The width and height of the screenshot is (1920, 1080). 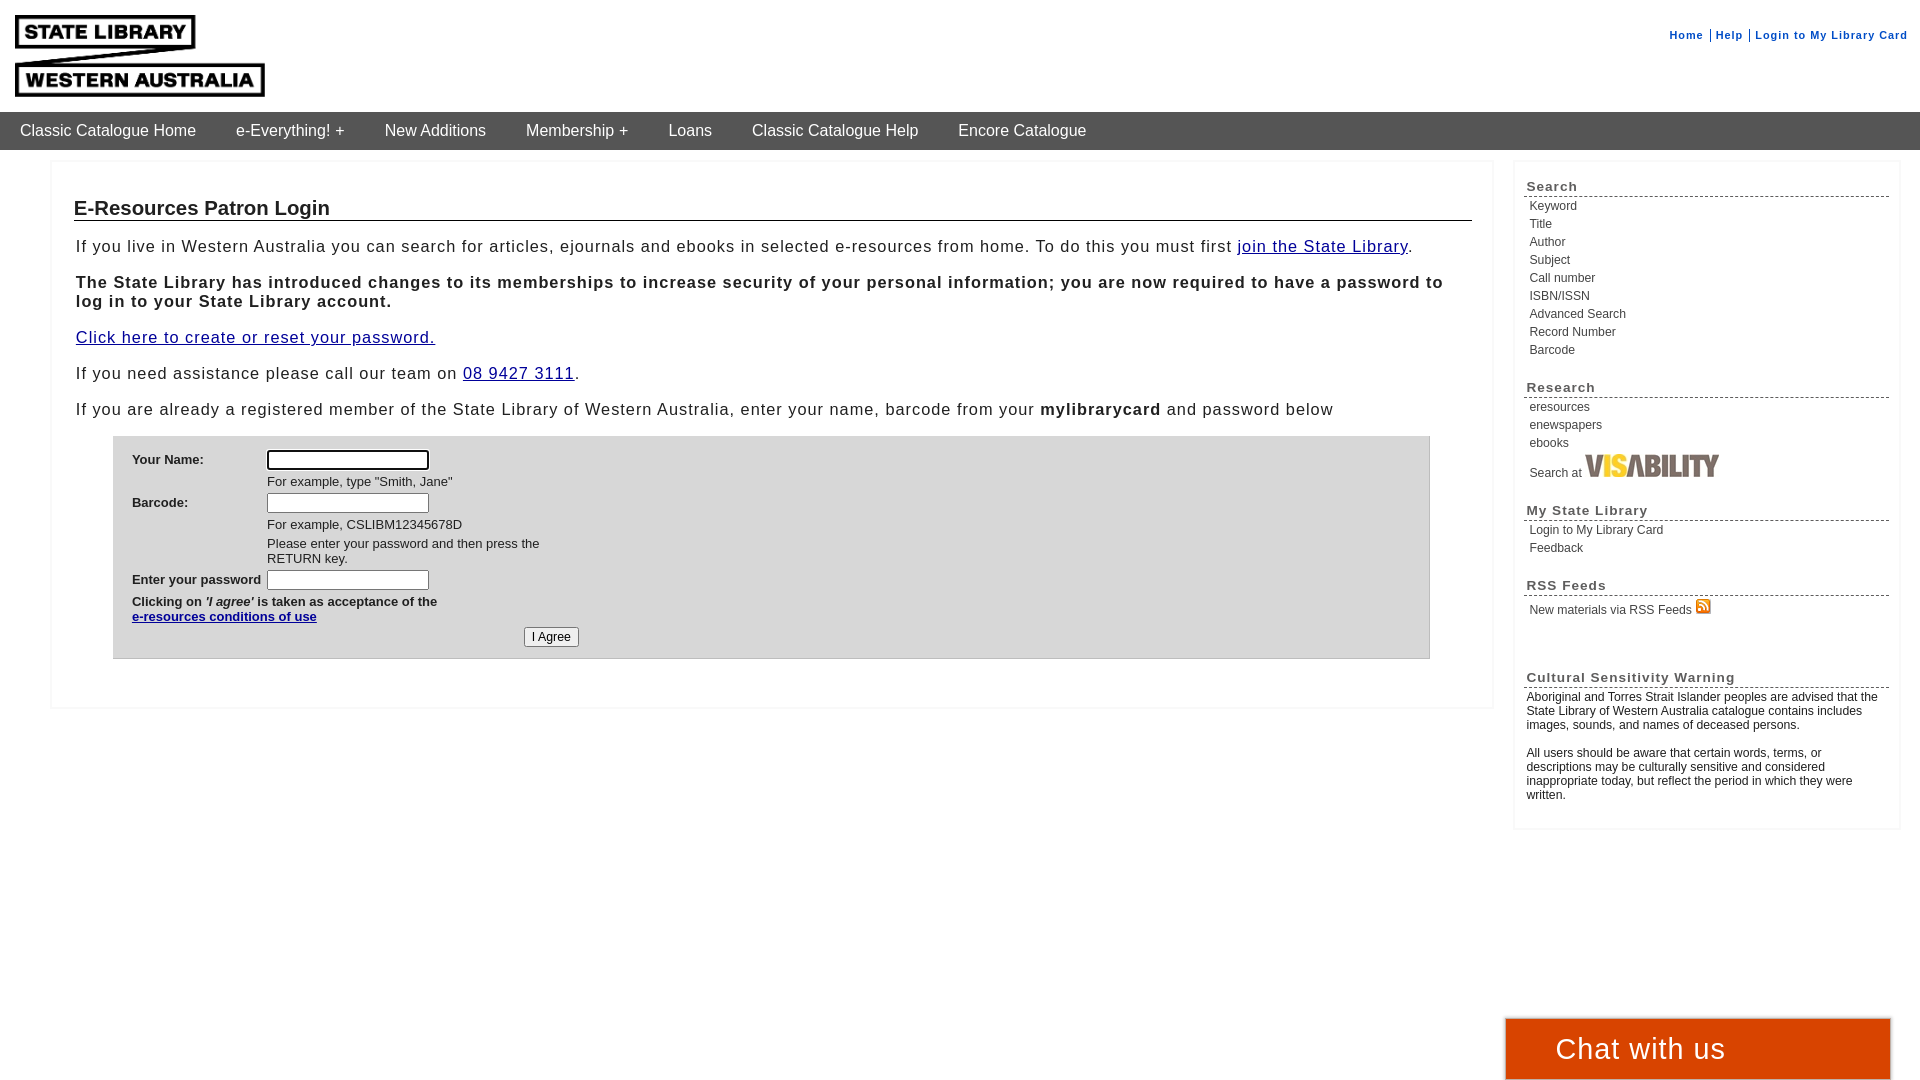 I want to click on Loans, so click(x=690, y=131).